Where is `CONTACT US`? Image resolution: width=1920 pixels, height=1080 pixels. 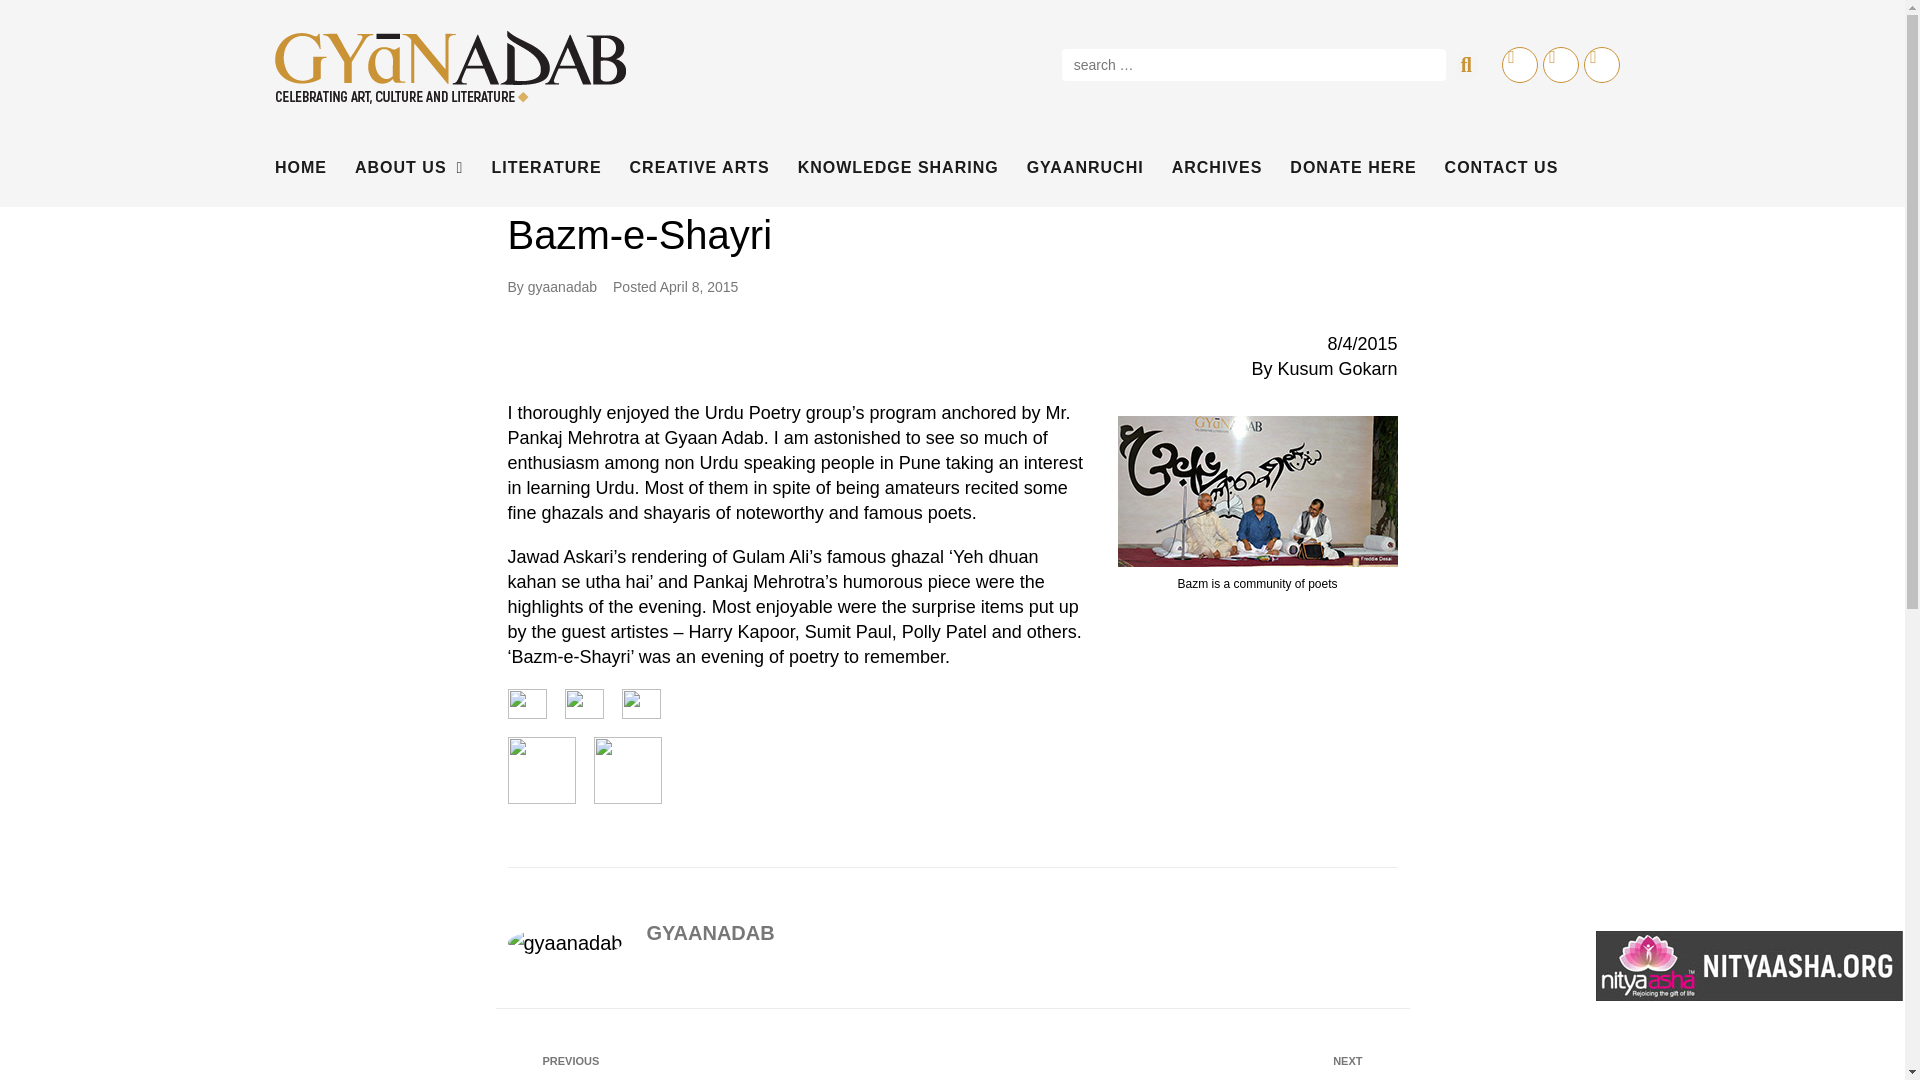
CONTACT US is located at coordinates (1502, 168).